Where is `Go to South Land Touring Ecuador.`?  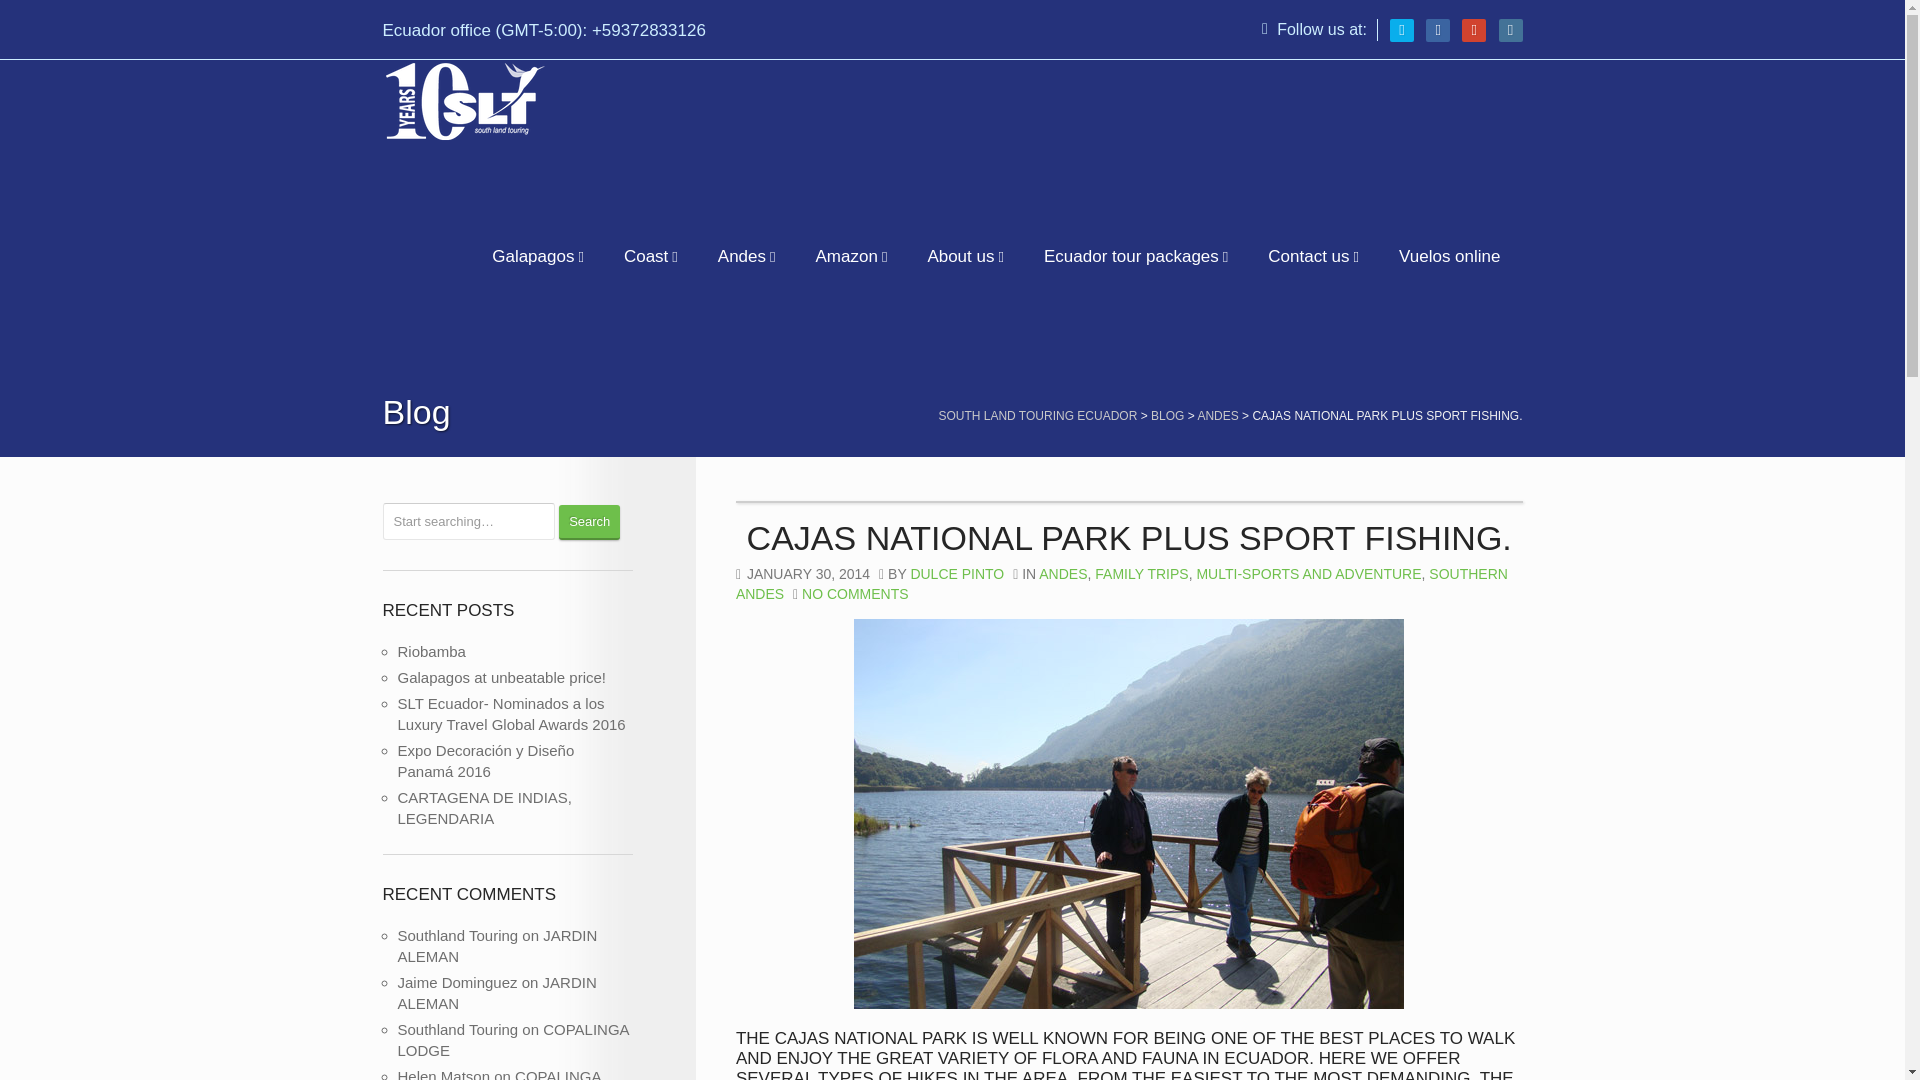
Go to South Land Touring Ecuador. is located at coordinates (1037, 416).